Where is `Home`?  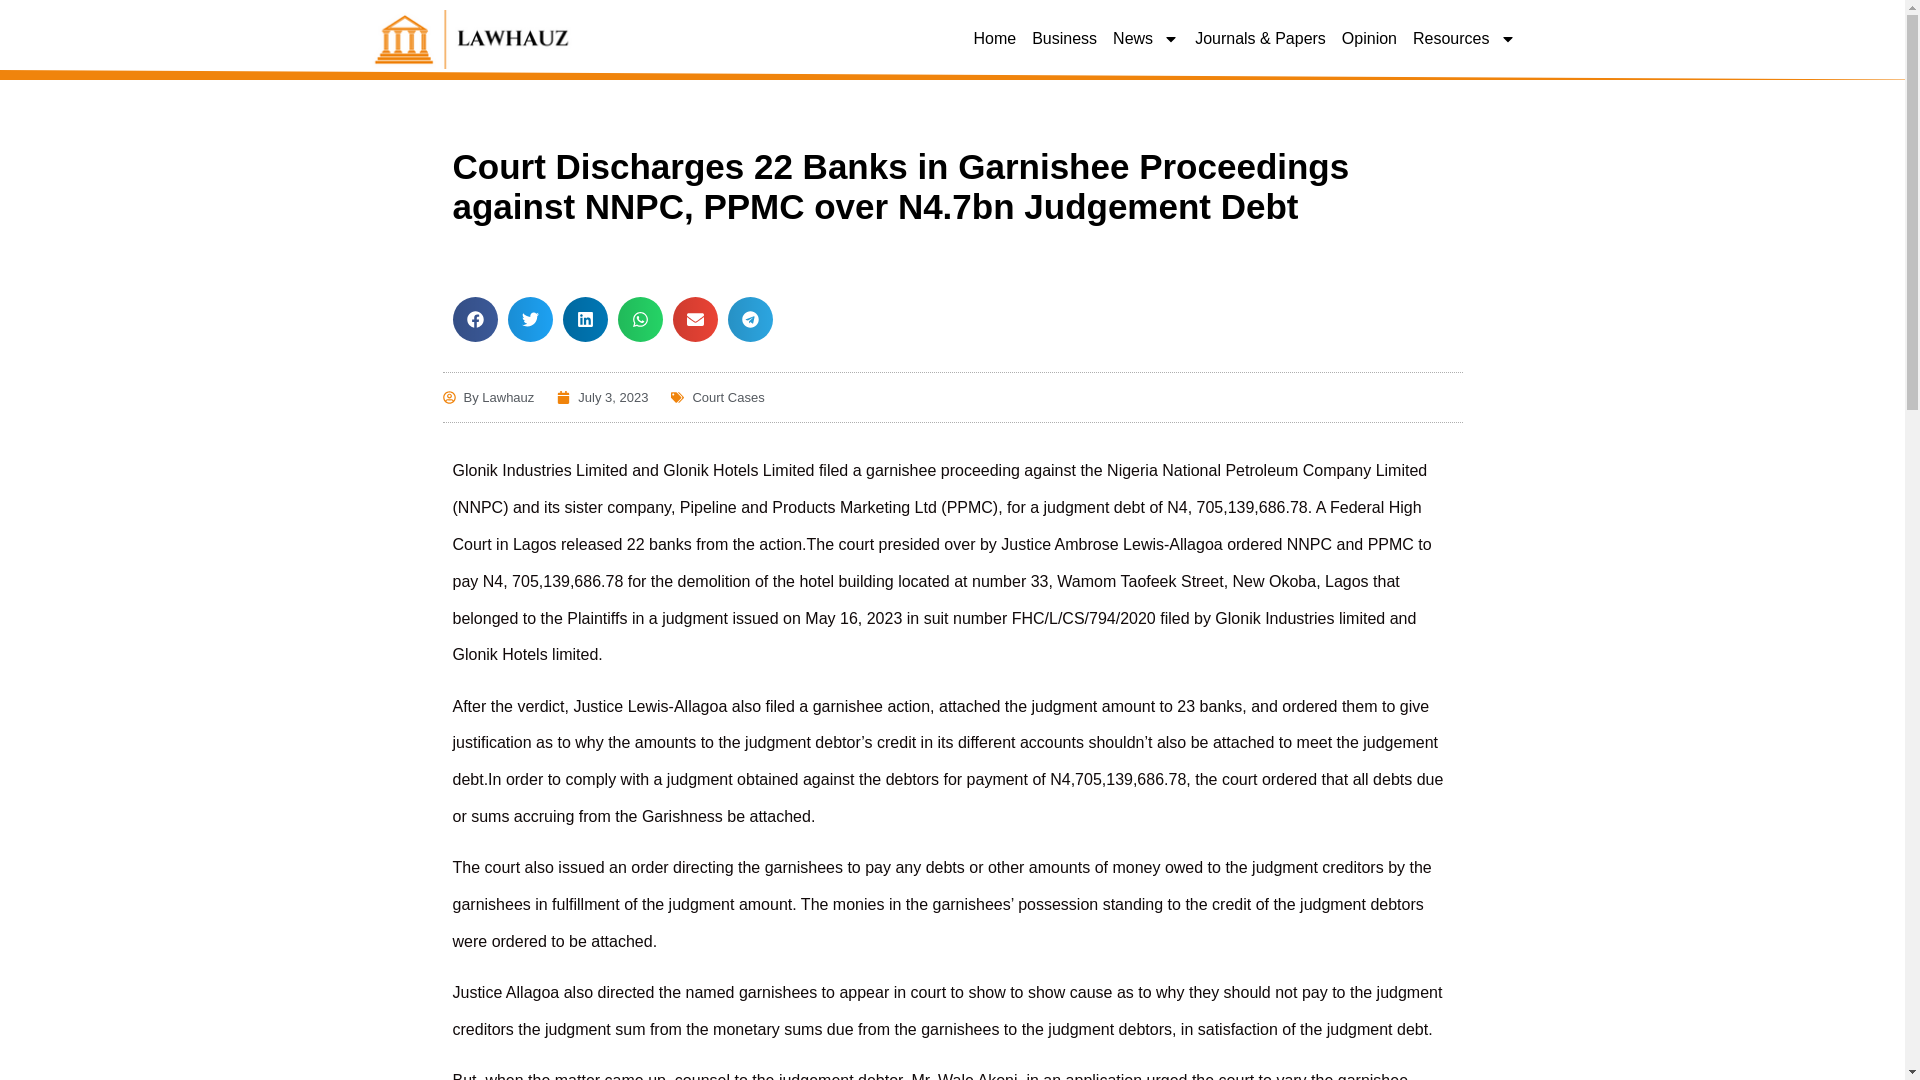 Home is located at coordinates (994, 38).